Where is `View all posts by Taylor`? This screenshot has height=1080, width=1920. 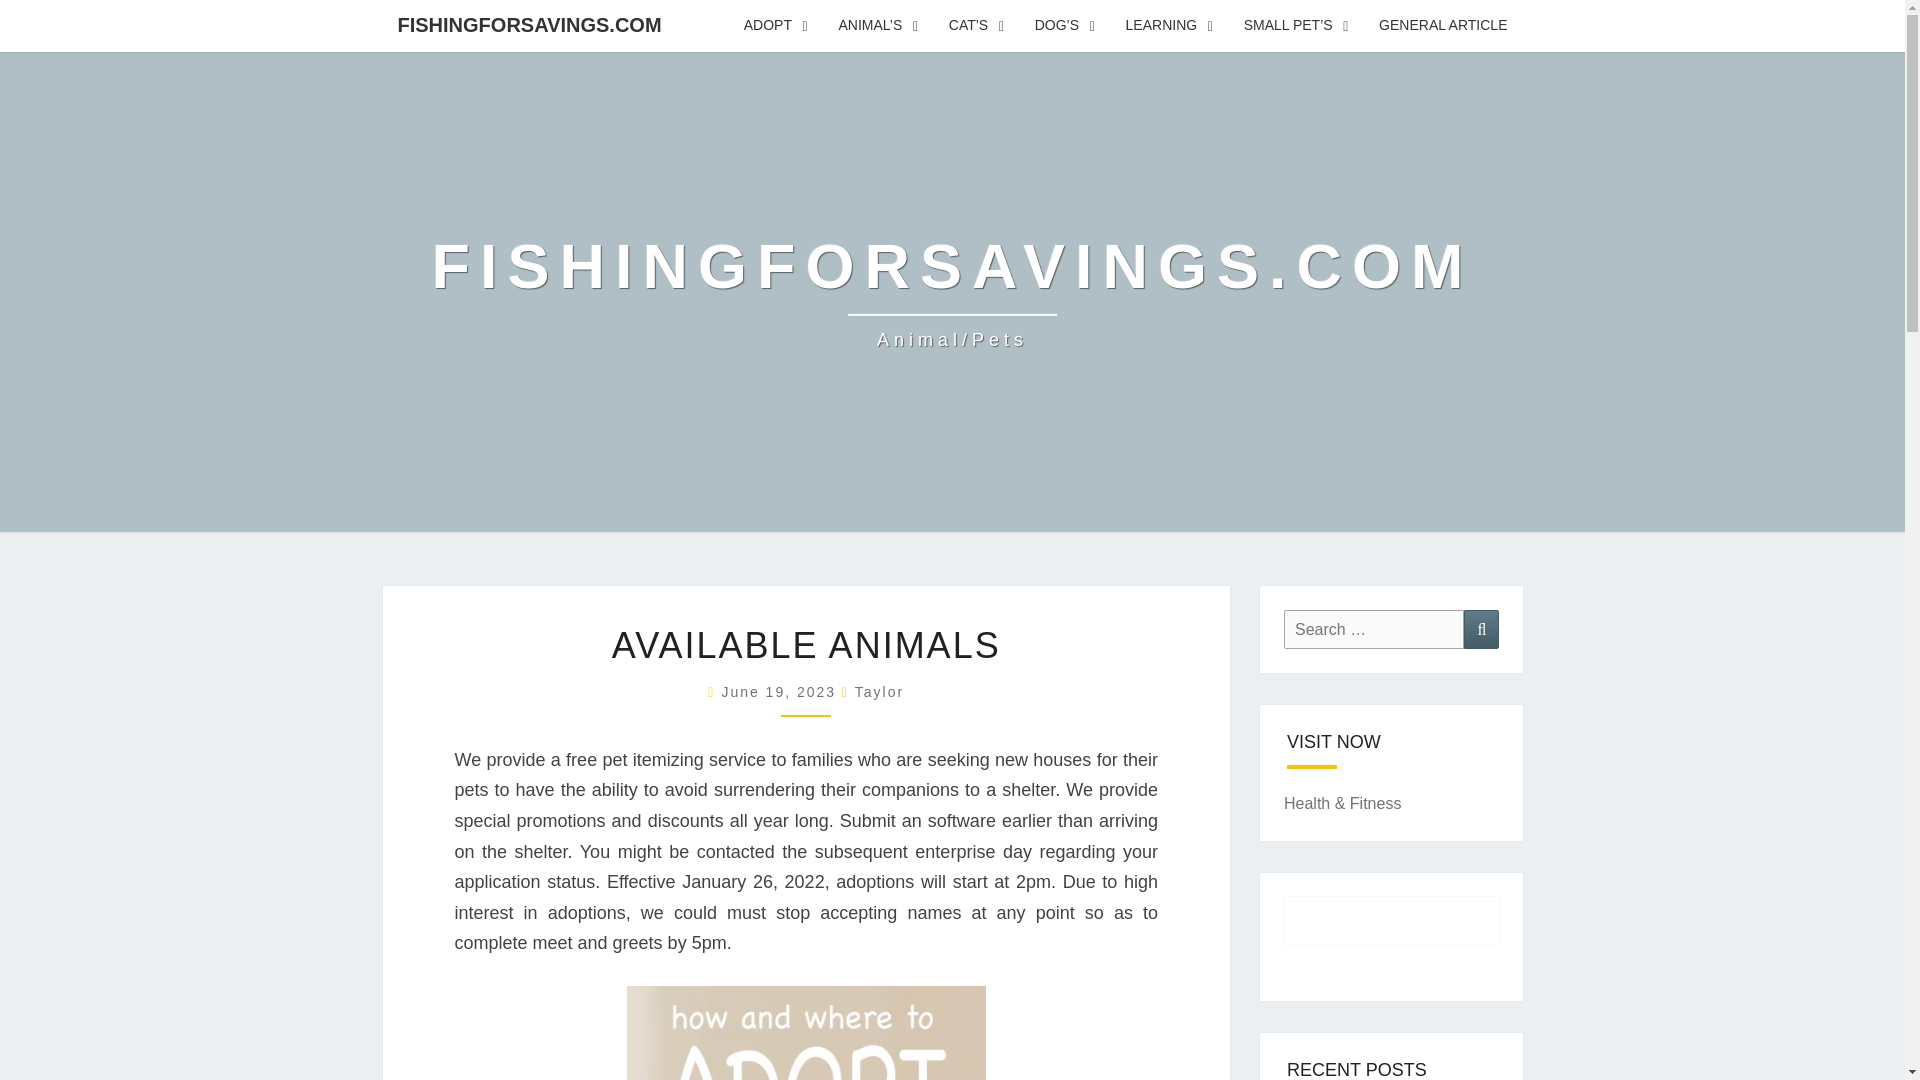
View all posts by Taylor is located at coordinates (879, 691).